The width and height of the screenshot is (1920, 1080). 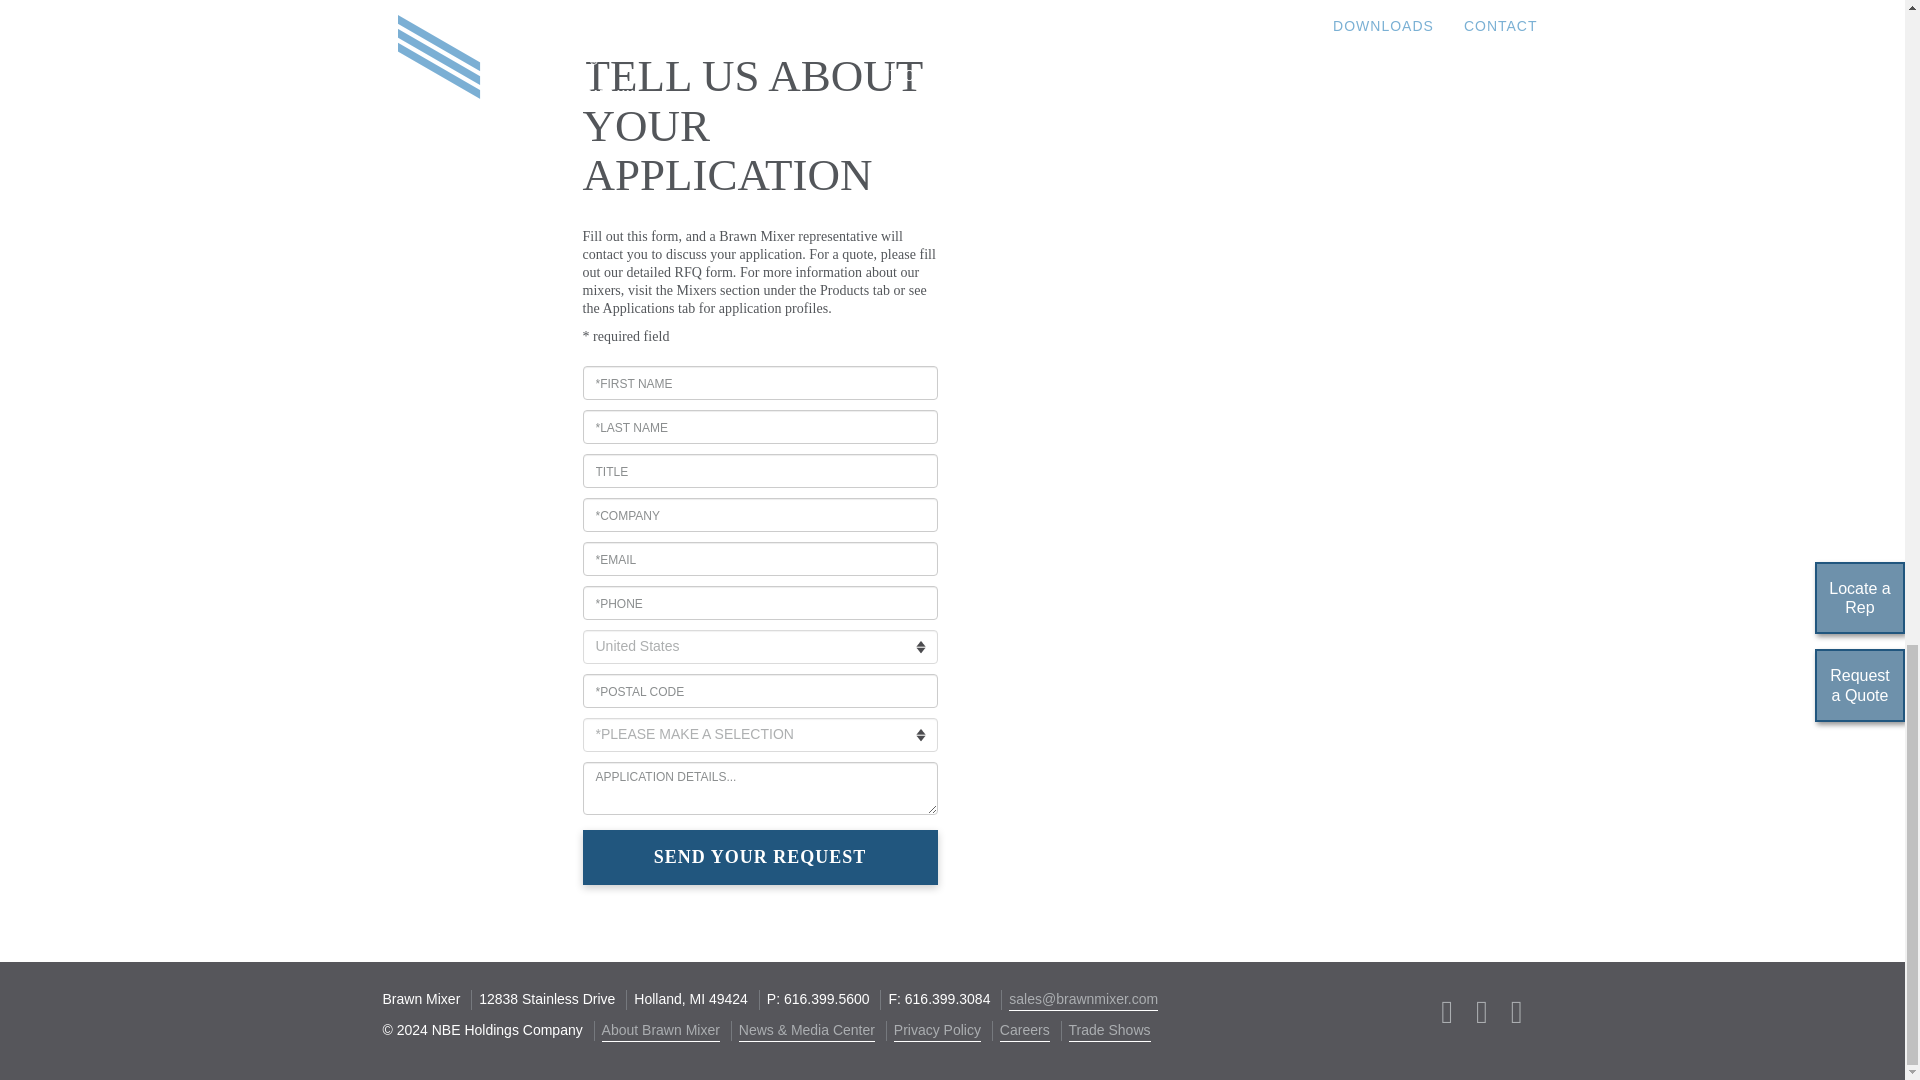 I want to click on Send your request, so click(x=758, y=857).